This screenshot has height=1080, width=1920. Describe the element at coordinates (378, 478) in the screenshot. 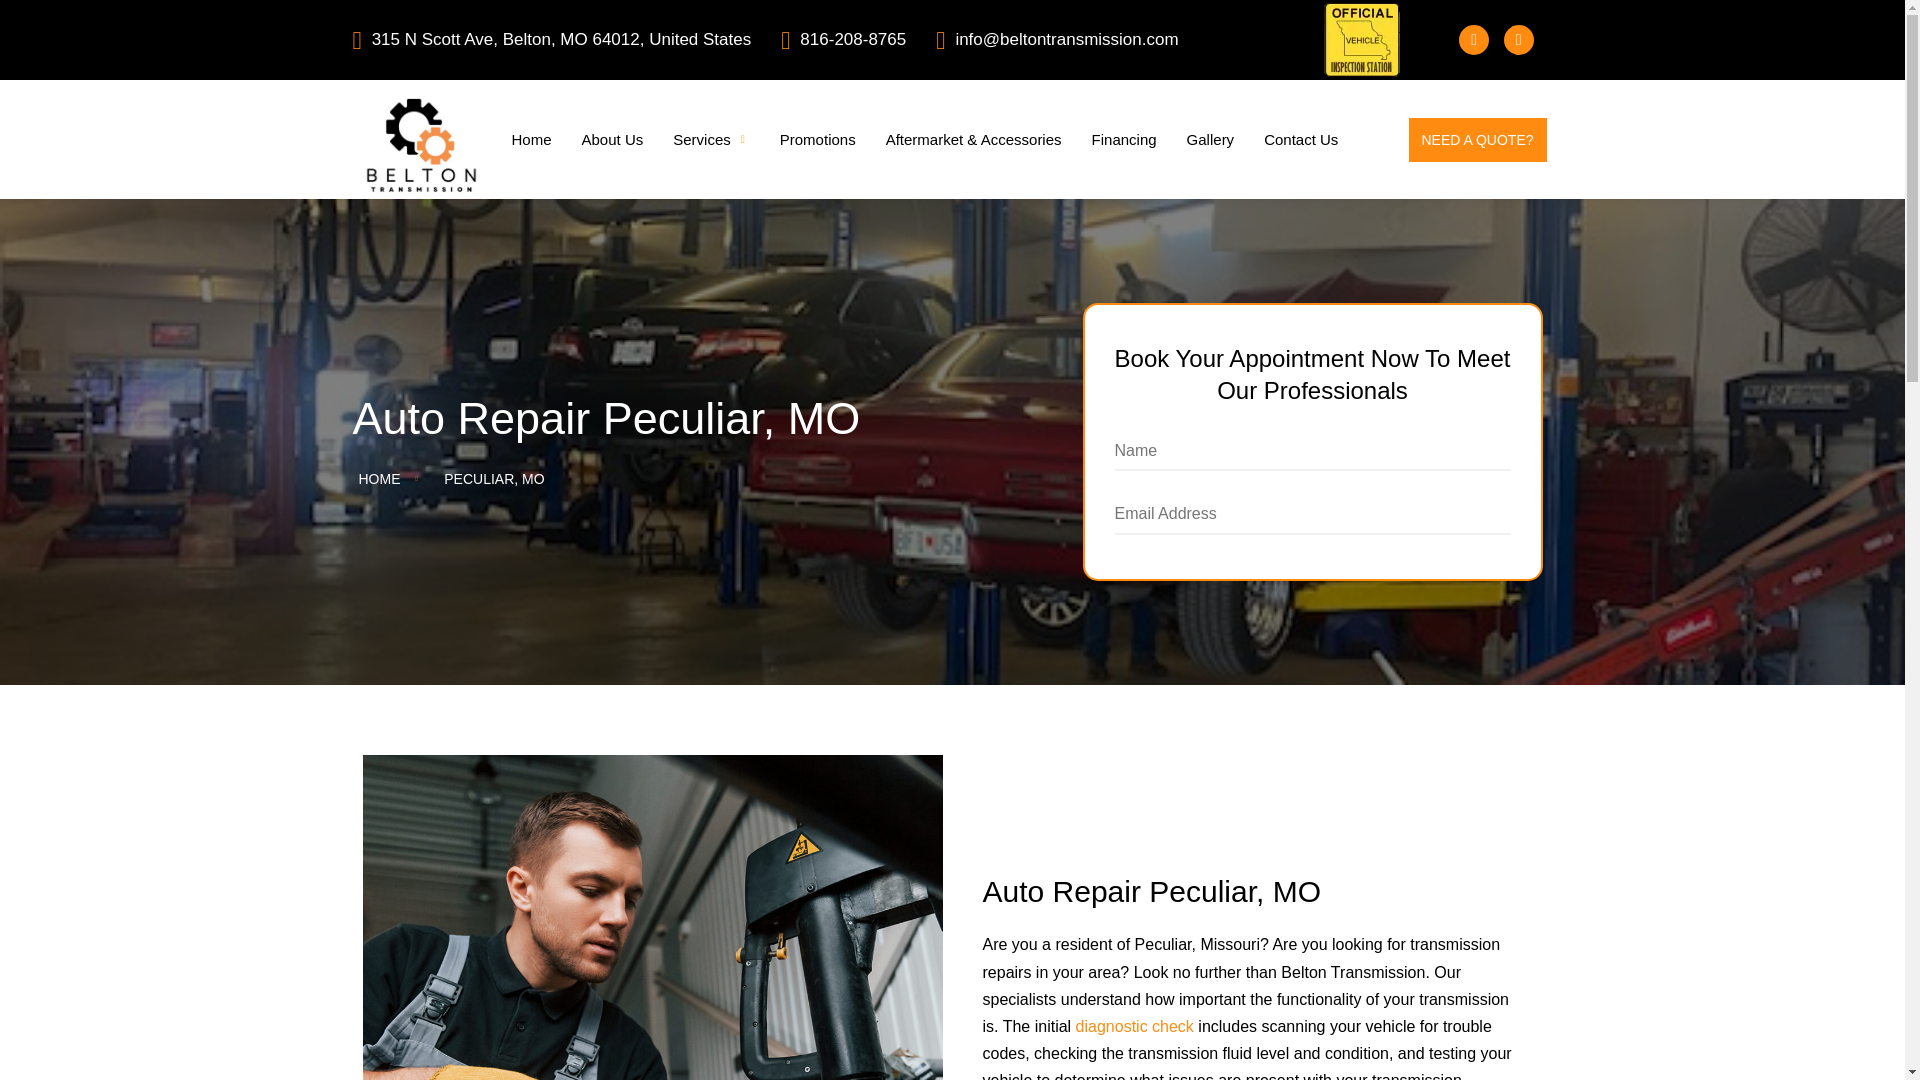

I see `HOME` at that location.